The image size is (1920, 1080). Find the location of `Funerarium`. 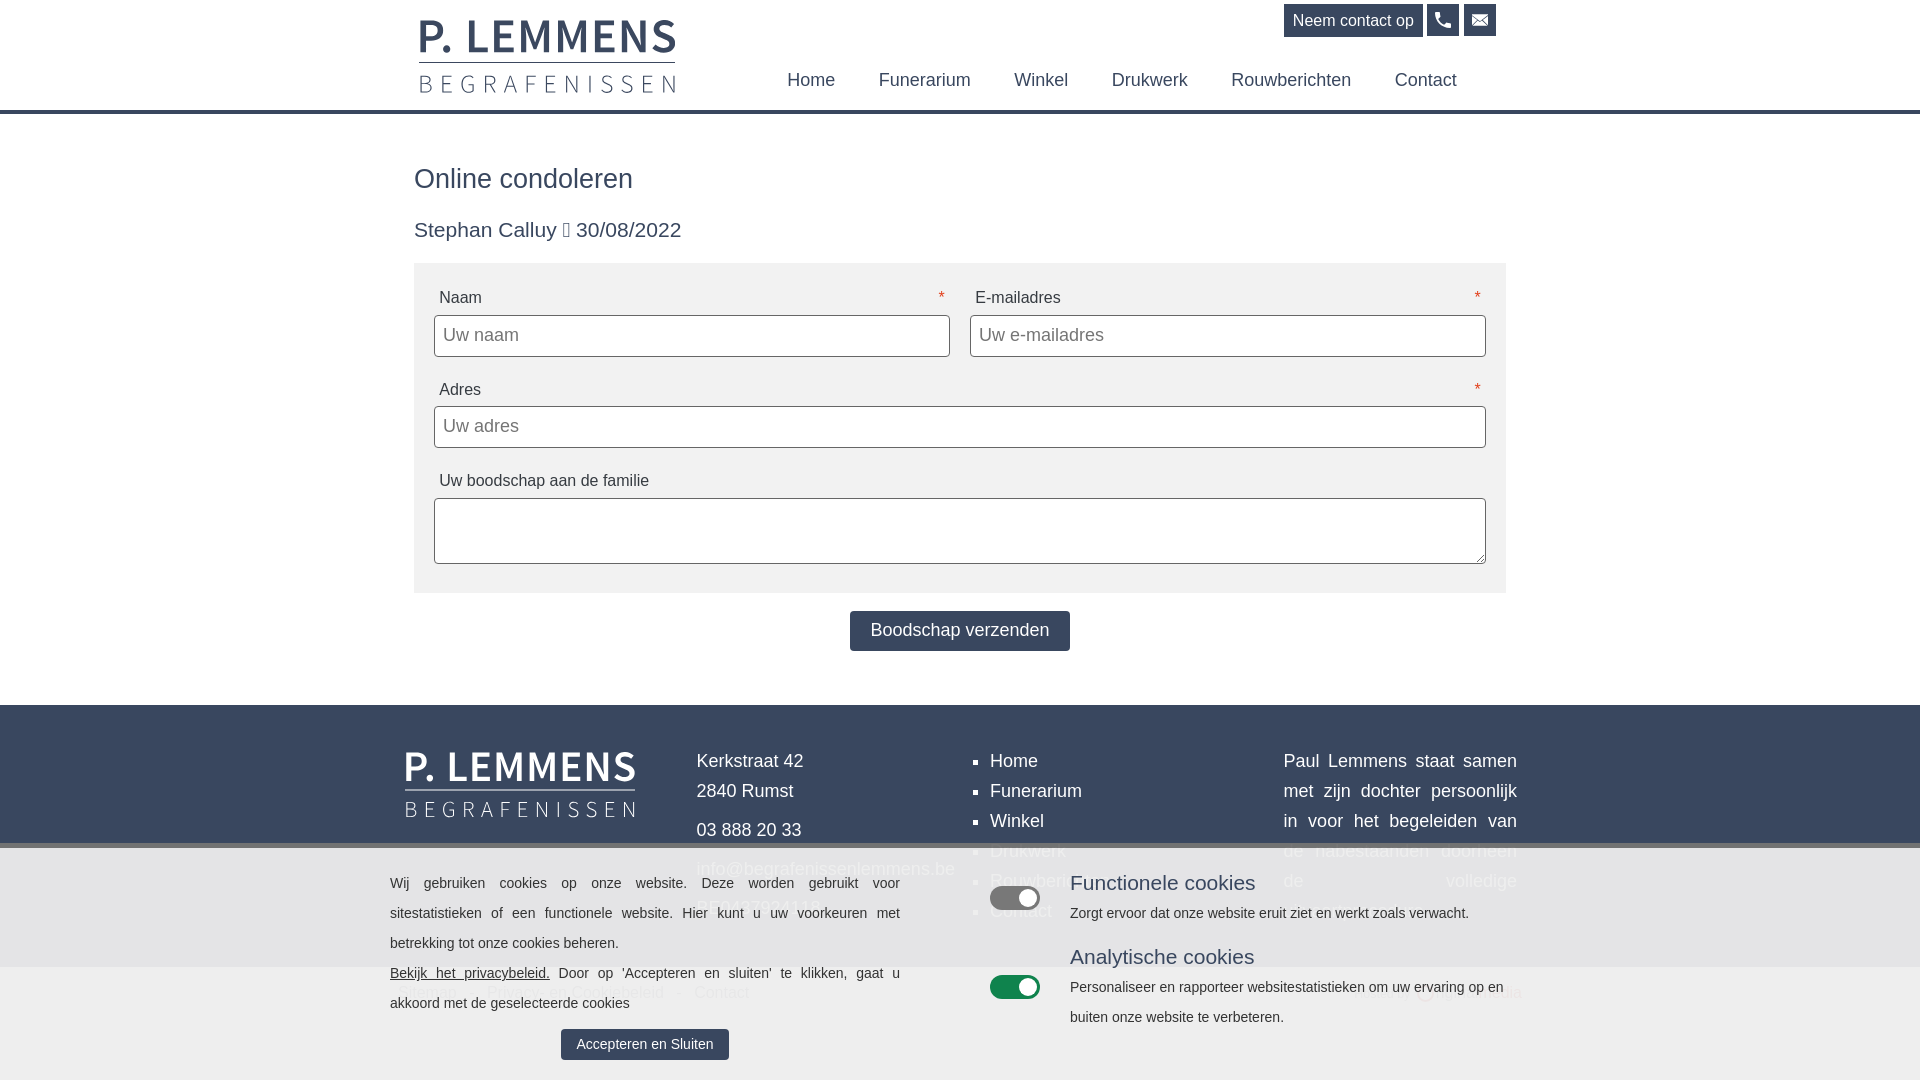

Funerarium is located at coordinates (925, 80).